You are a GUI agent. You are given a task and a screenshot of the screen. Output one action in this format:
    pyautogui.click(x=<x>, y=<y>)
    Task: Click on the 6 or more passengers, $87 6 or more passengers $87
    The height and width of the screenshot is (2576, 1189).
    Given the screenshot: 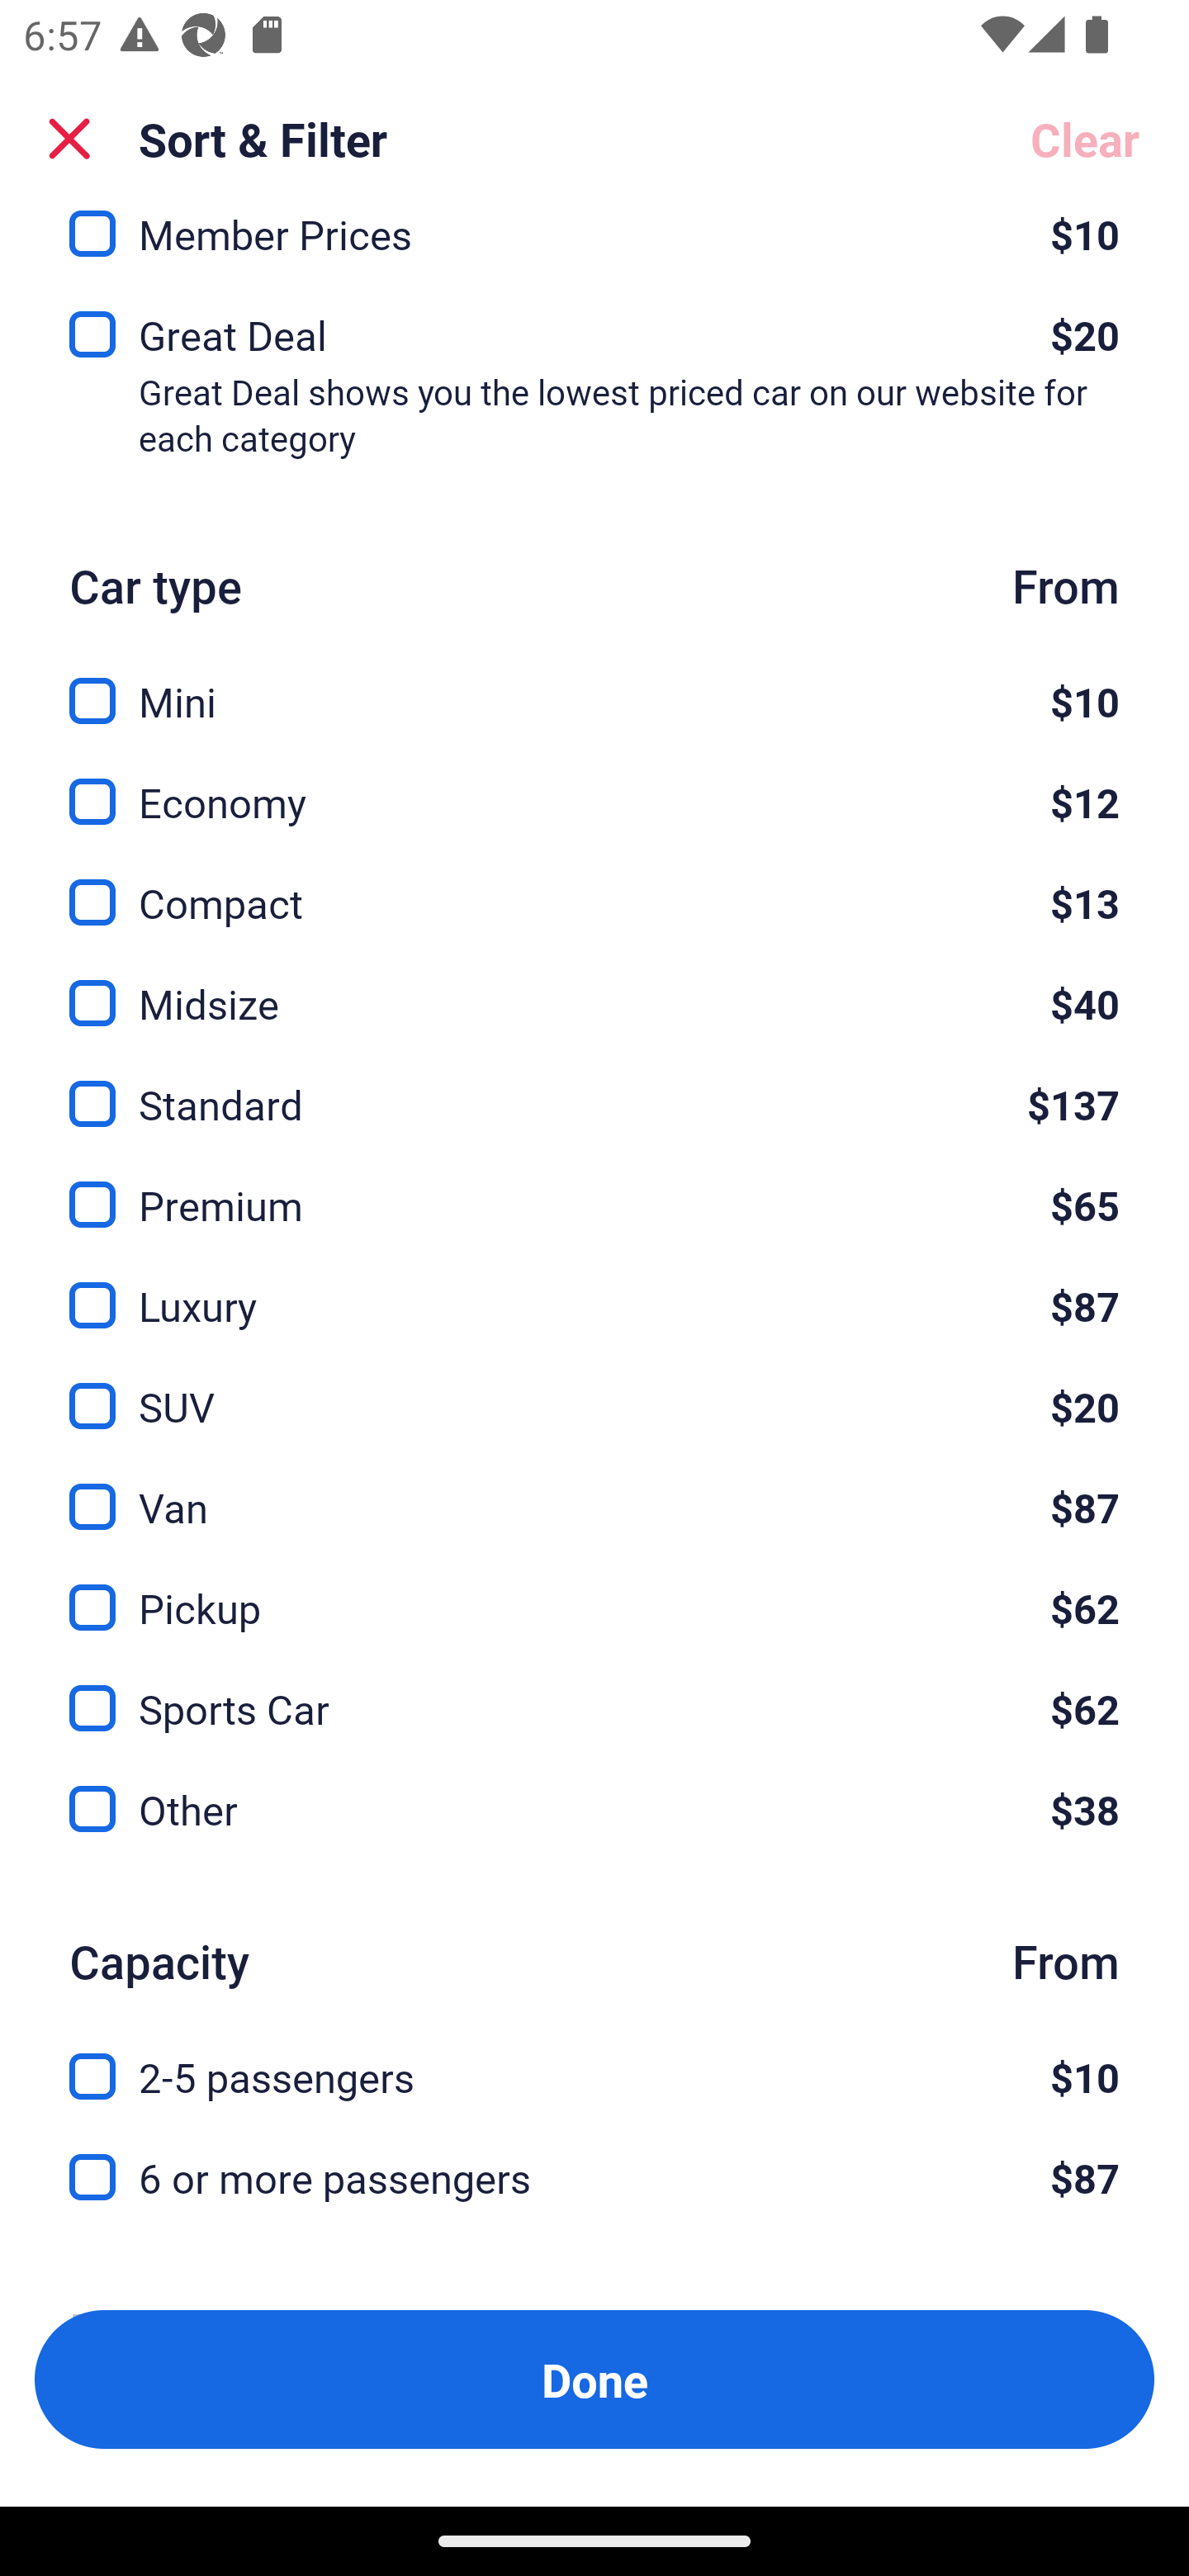 What is the action you would take?
    pyautogui.click(x=594, y=2178)
    